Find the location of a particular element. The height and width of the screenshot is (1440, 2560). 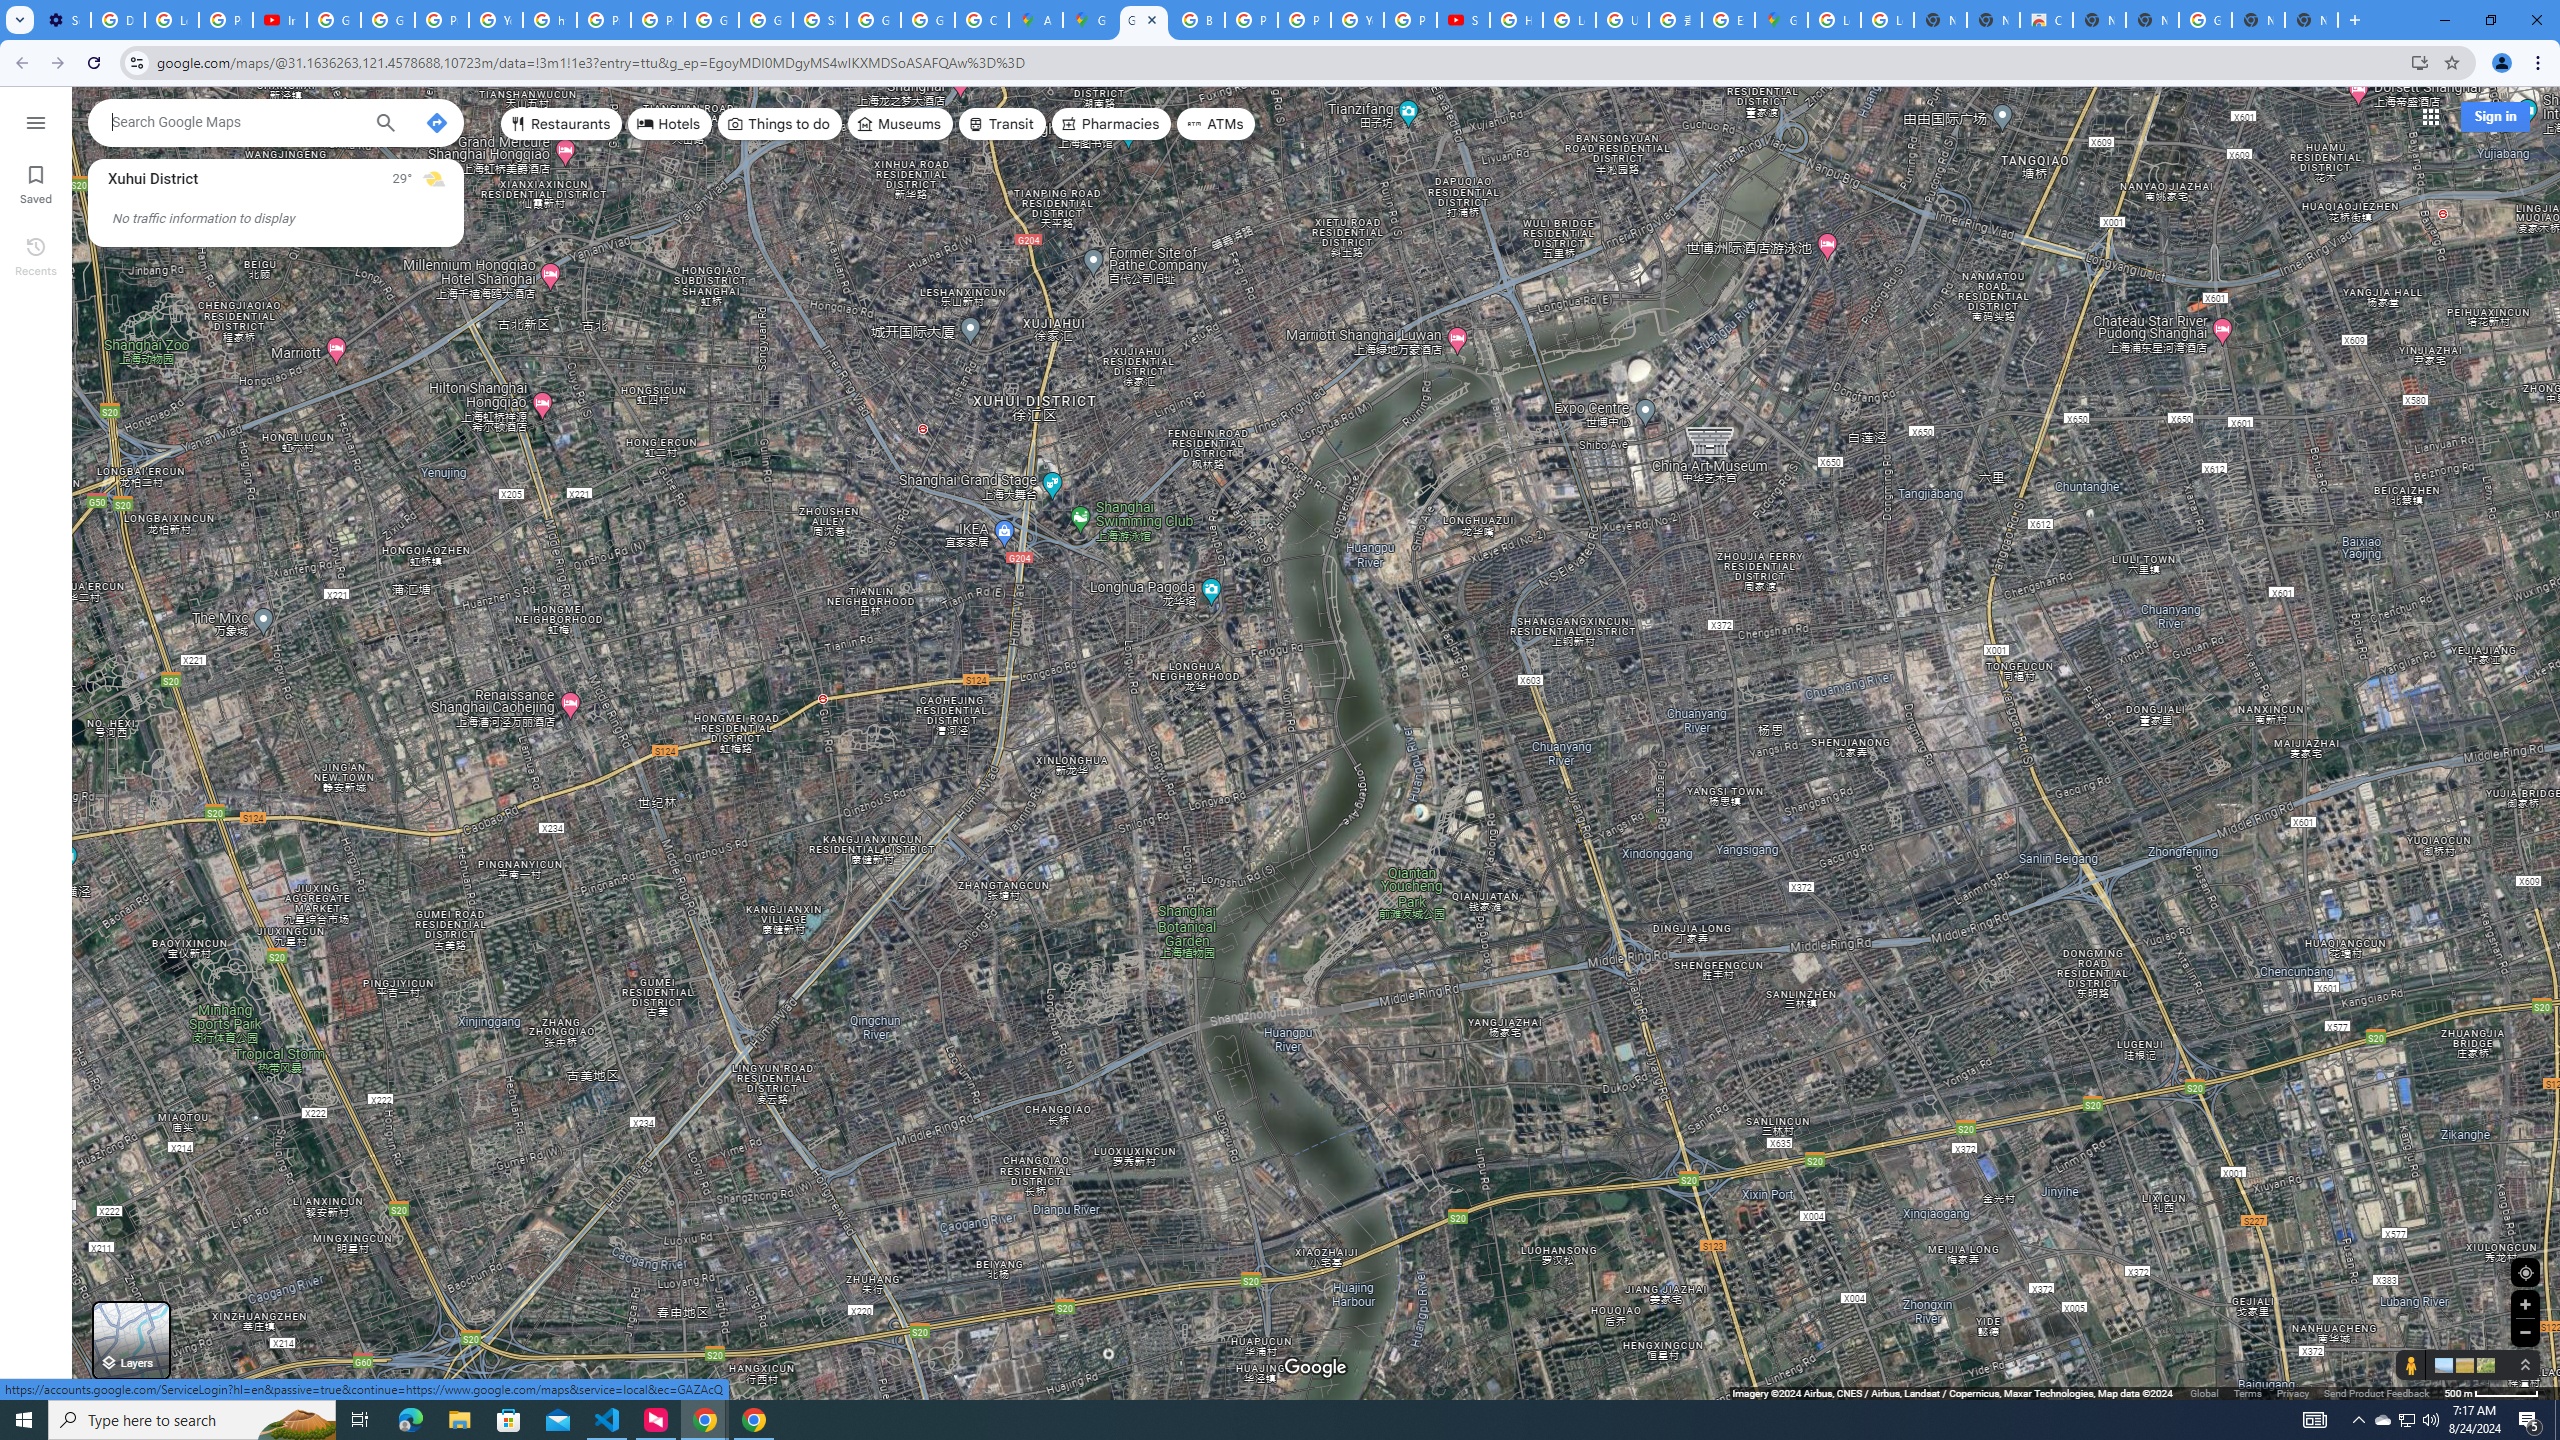

Sign in is located at coordinates (2494, 116).